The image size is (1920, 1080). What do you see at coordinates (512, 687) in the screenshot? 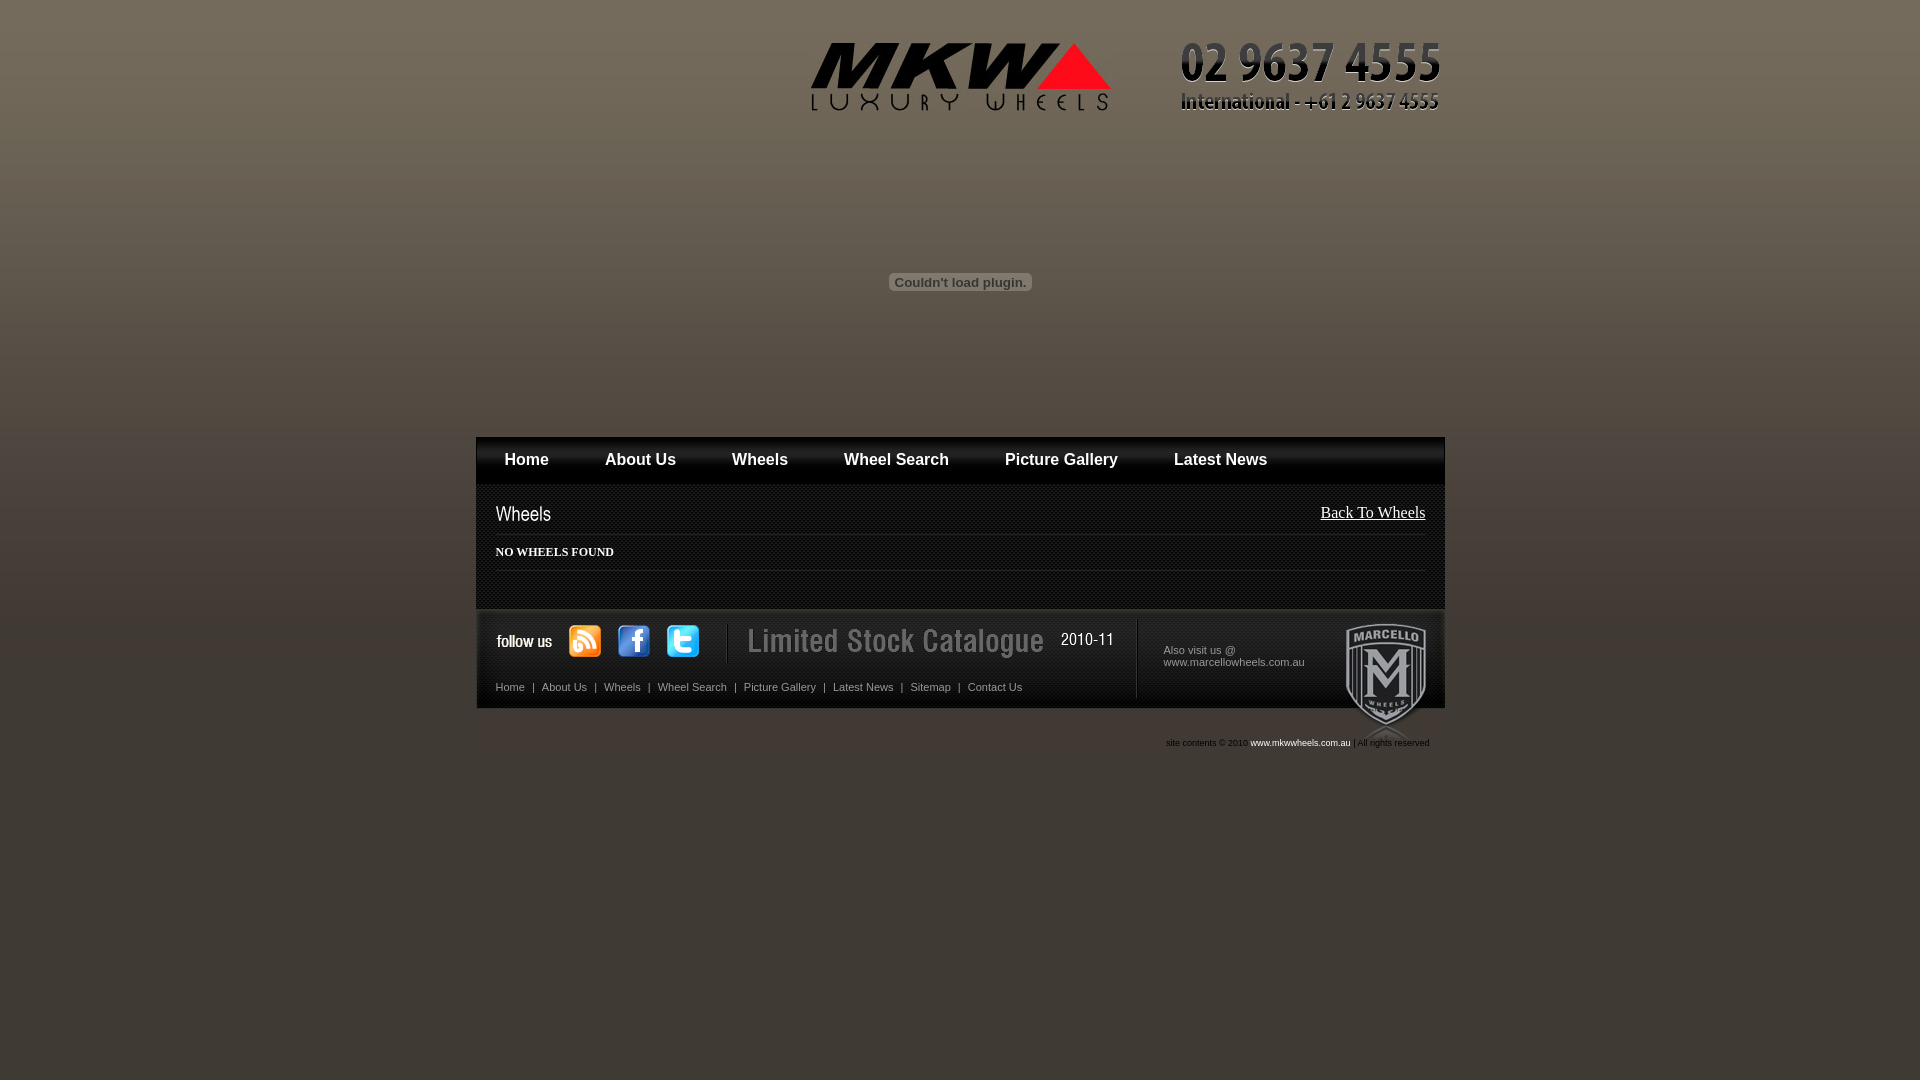
I see `Home` at bounding box center [512, 687].